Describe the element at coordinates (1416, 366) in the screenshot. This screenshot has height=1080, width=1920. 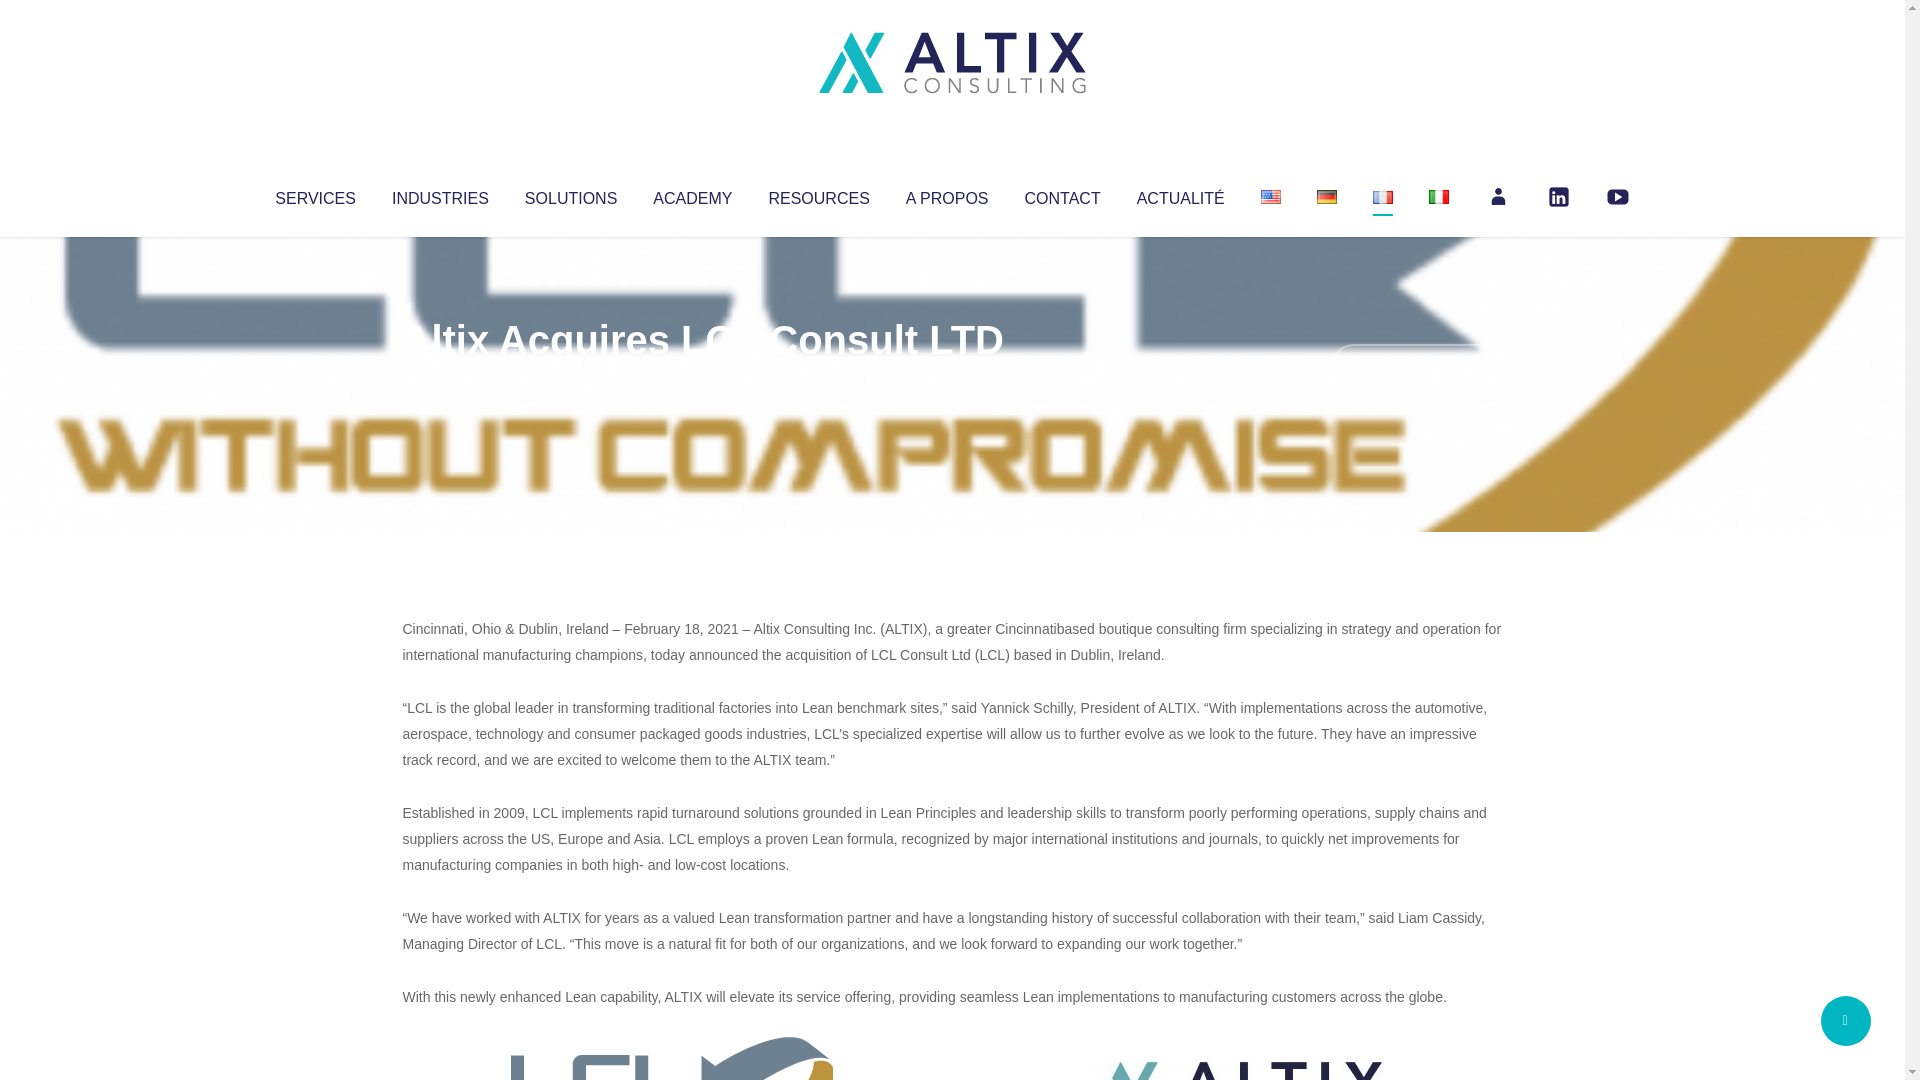
I see `No Comments` at that location.